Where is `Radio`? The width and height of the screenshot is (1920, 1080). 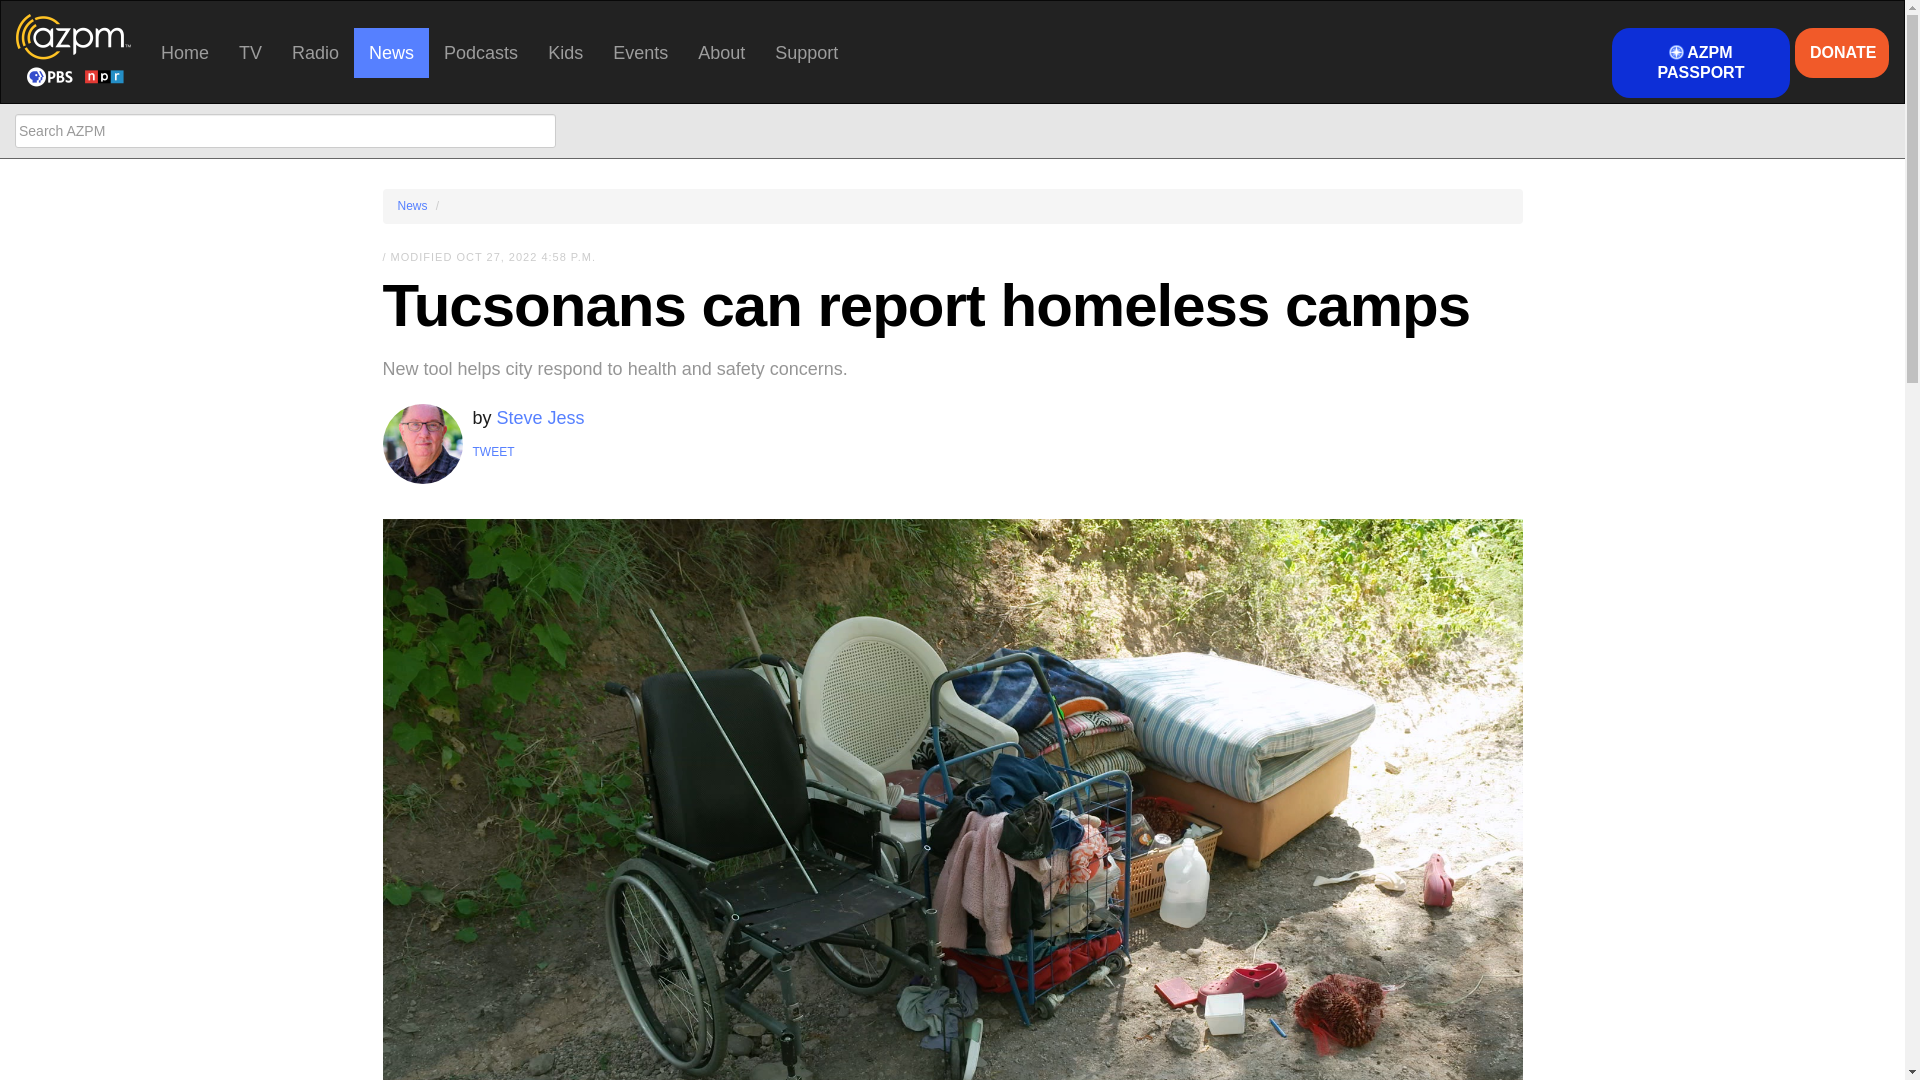 Radio is located at coordinates (314, 52).